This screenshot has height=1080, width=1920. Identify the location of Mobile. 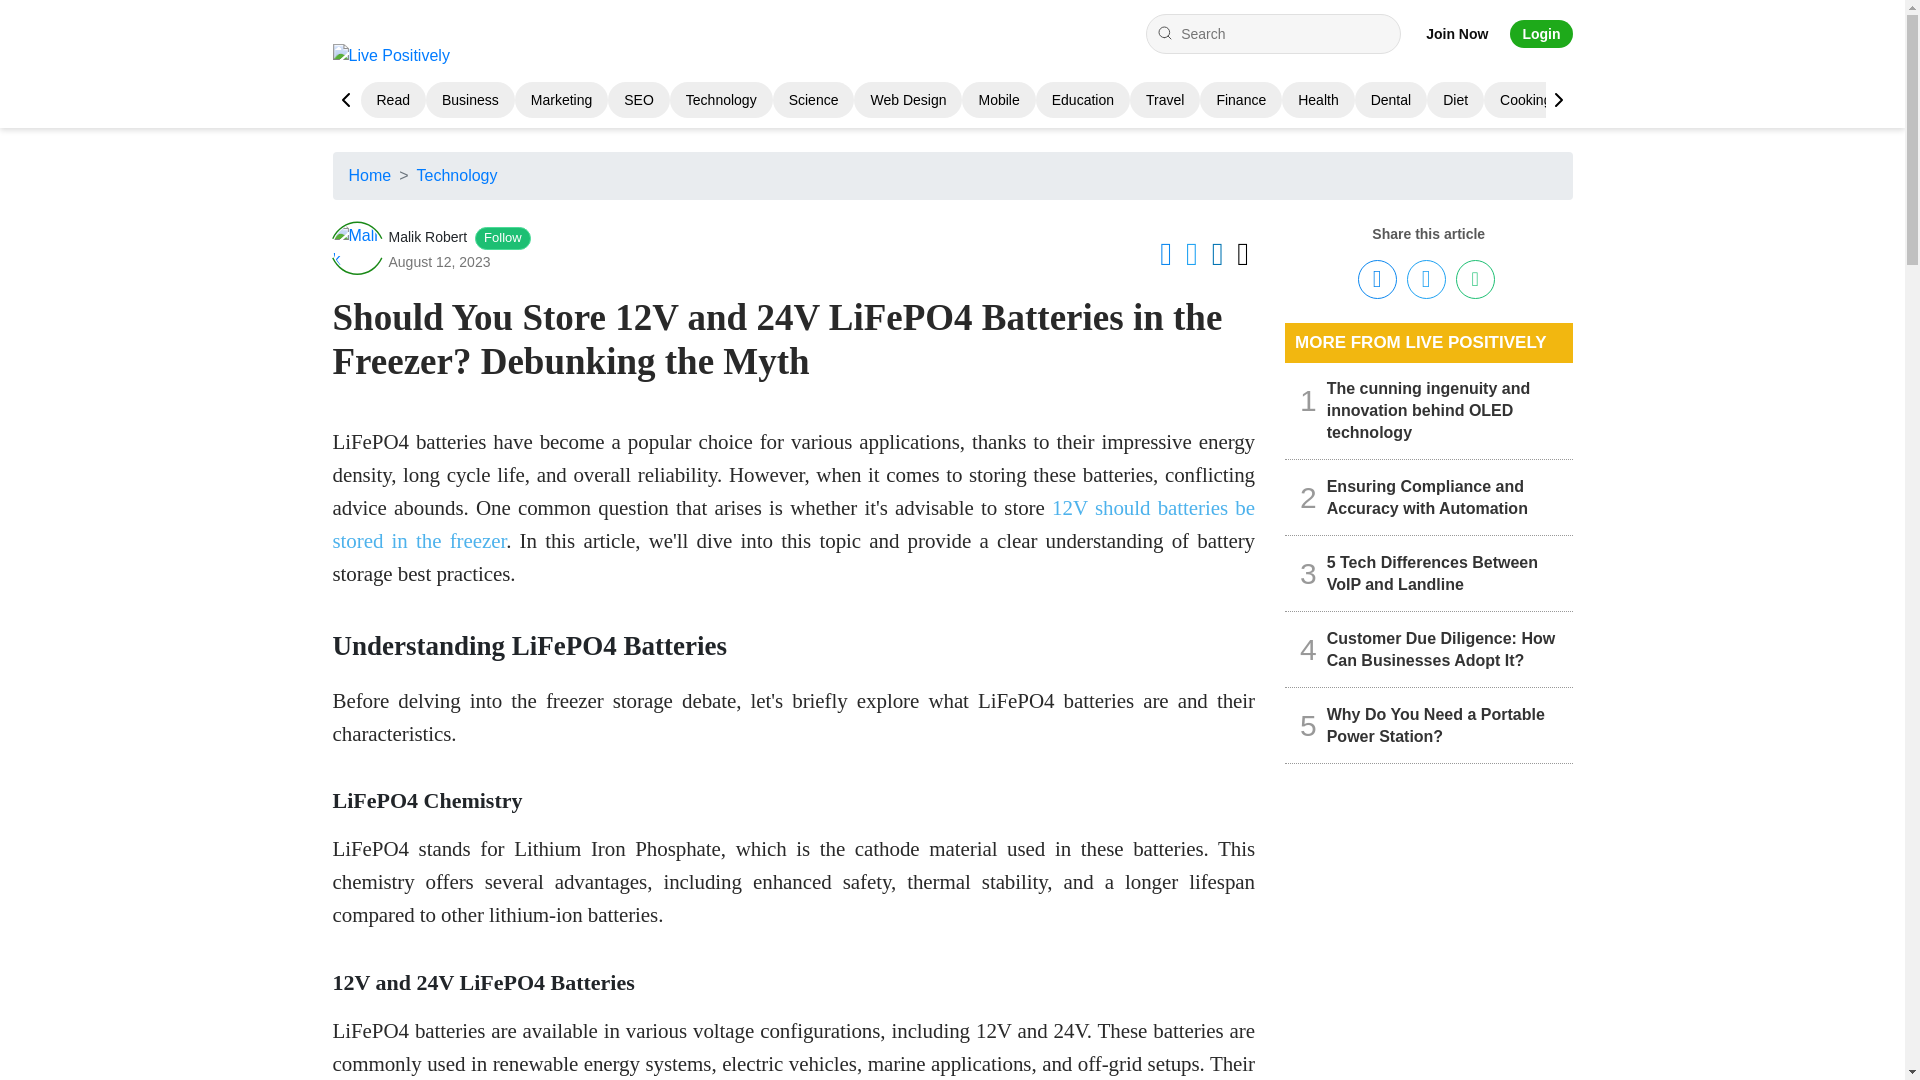
(998, 100).